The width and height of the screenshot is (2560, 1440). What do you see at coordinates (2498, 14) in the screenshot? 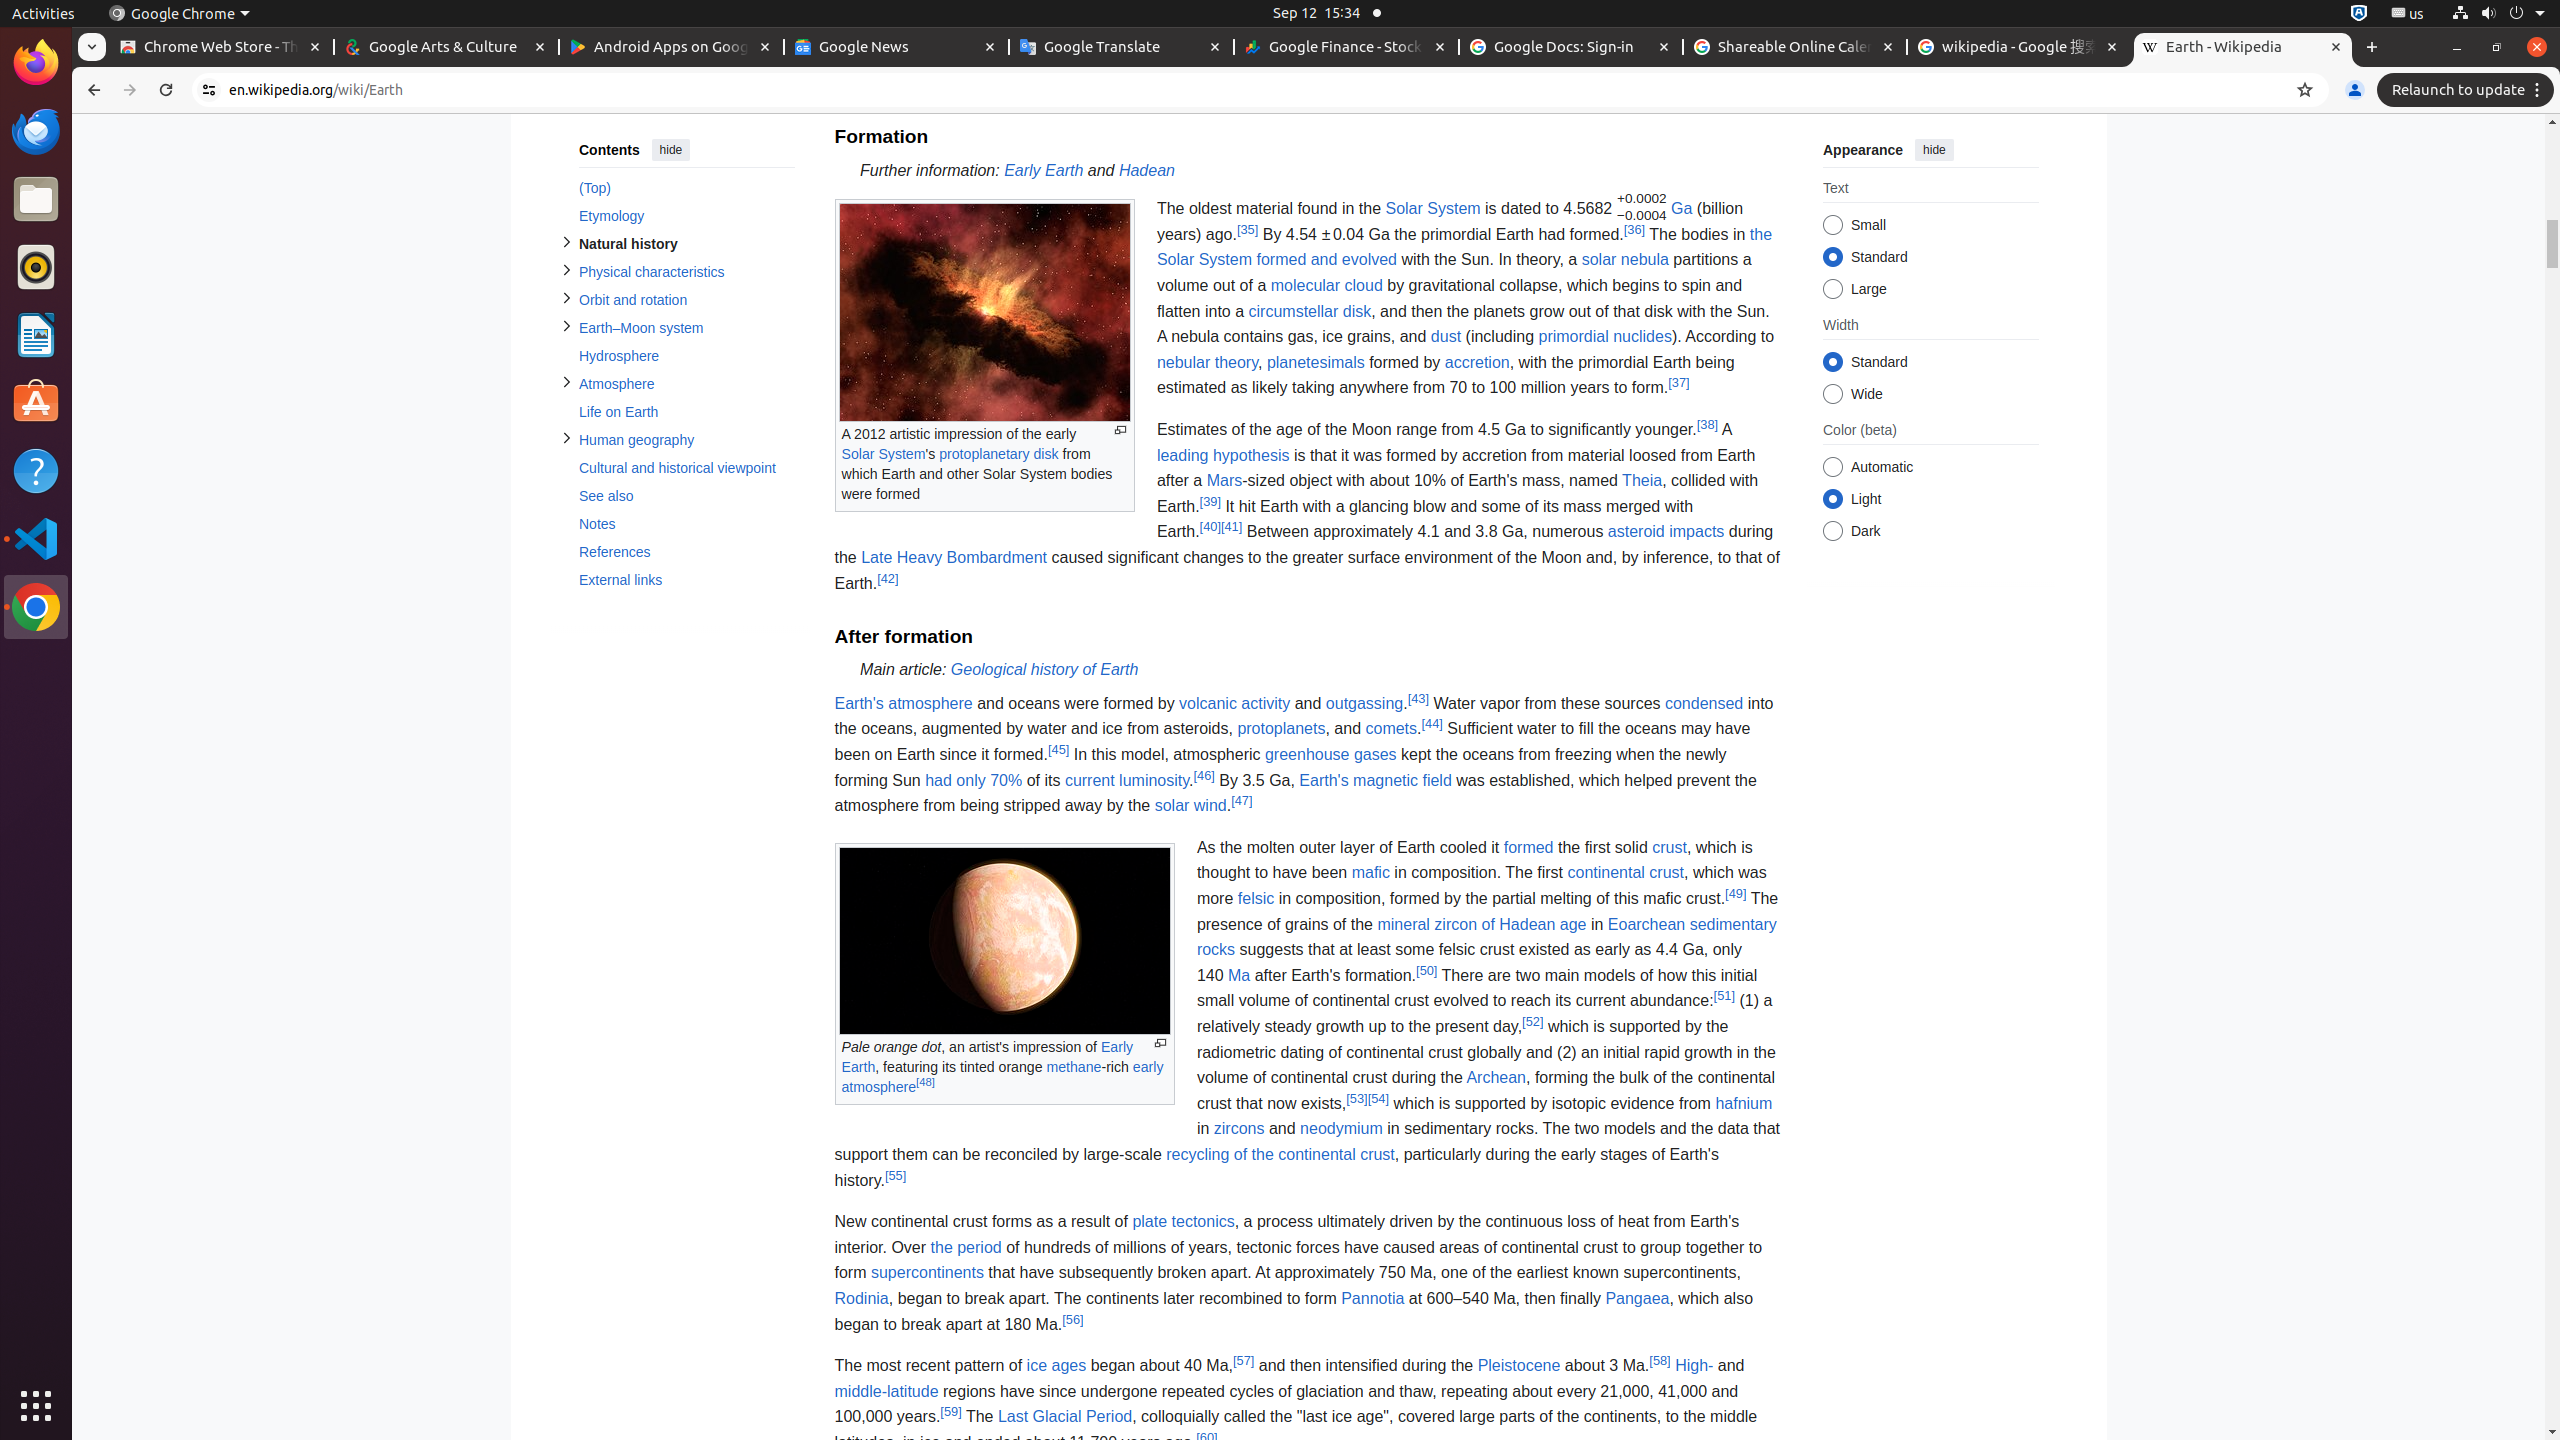
I see `System` at bounding box center [2498, 14].